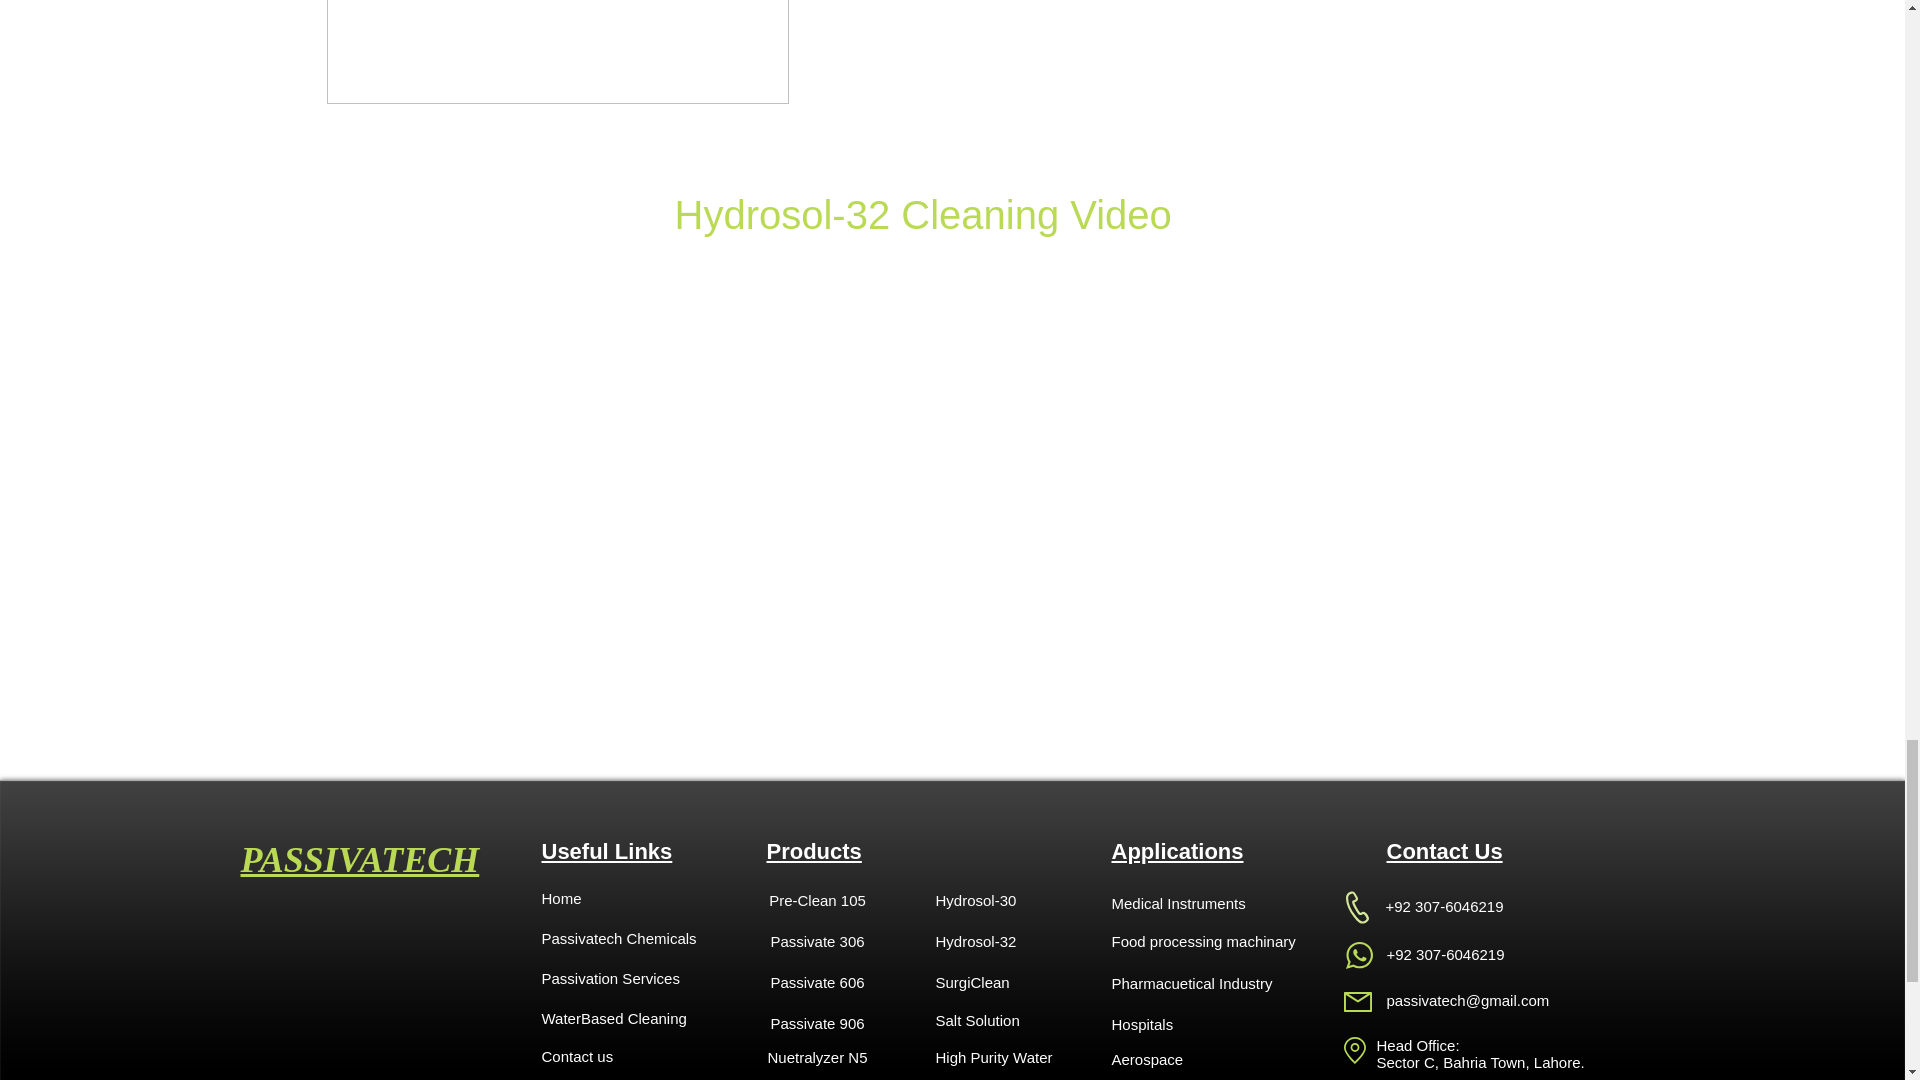 The image size is (1920, 1080). I want to click on Passivation Services, so click(681, 977).